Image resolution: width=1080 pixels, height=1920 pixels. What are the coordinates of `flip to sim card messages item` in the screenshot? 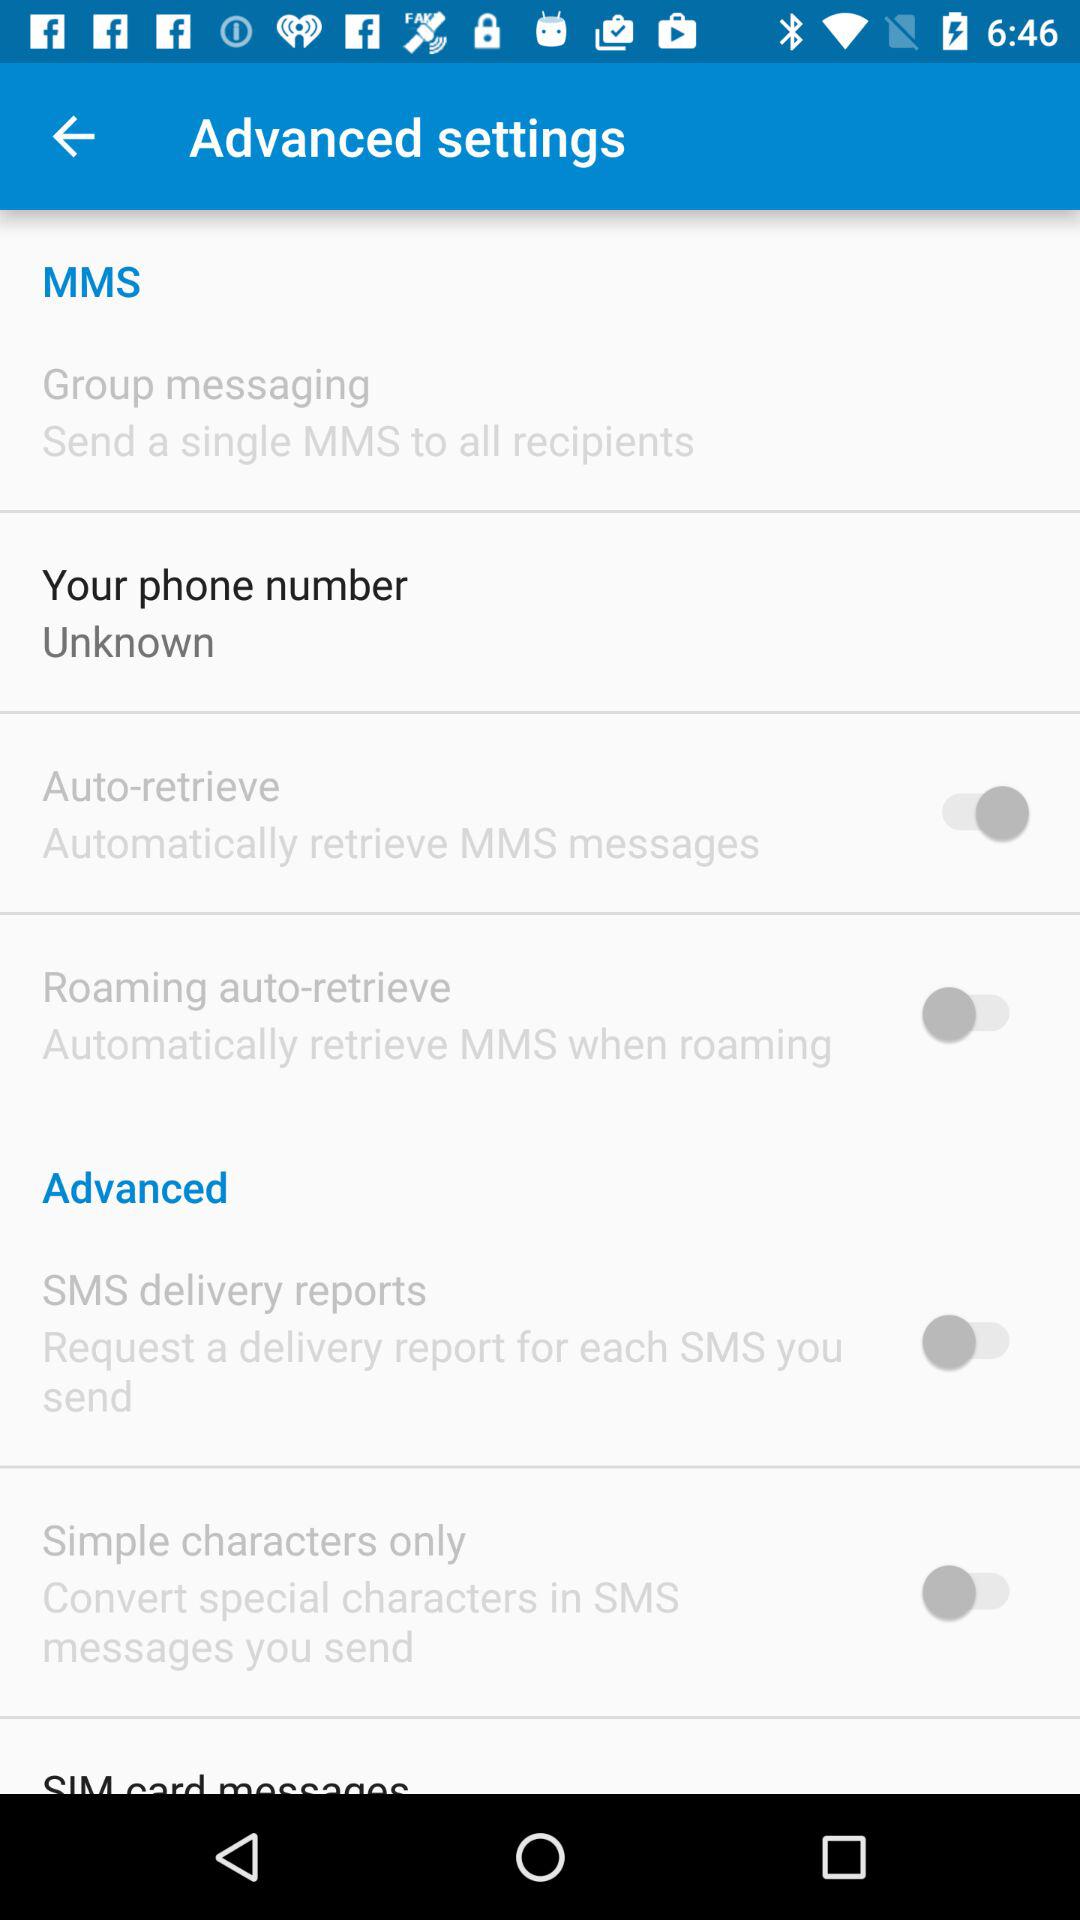 It's located at (226, 1777).